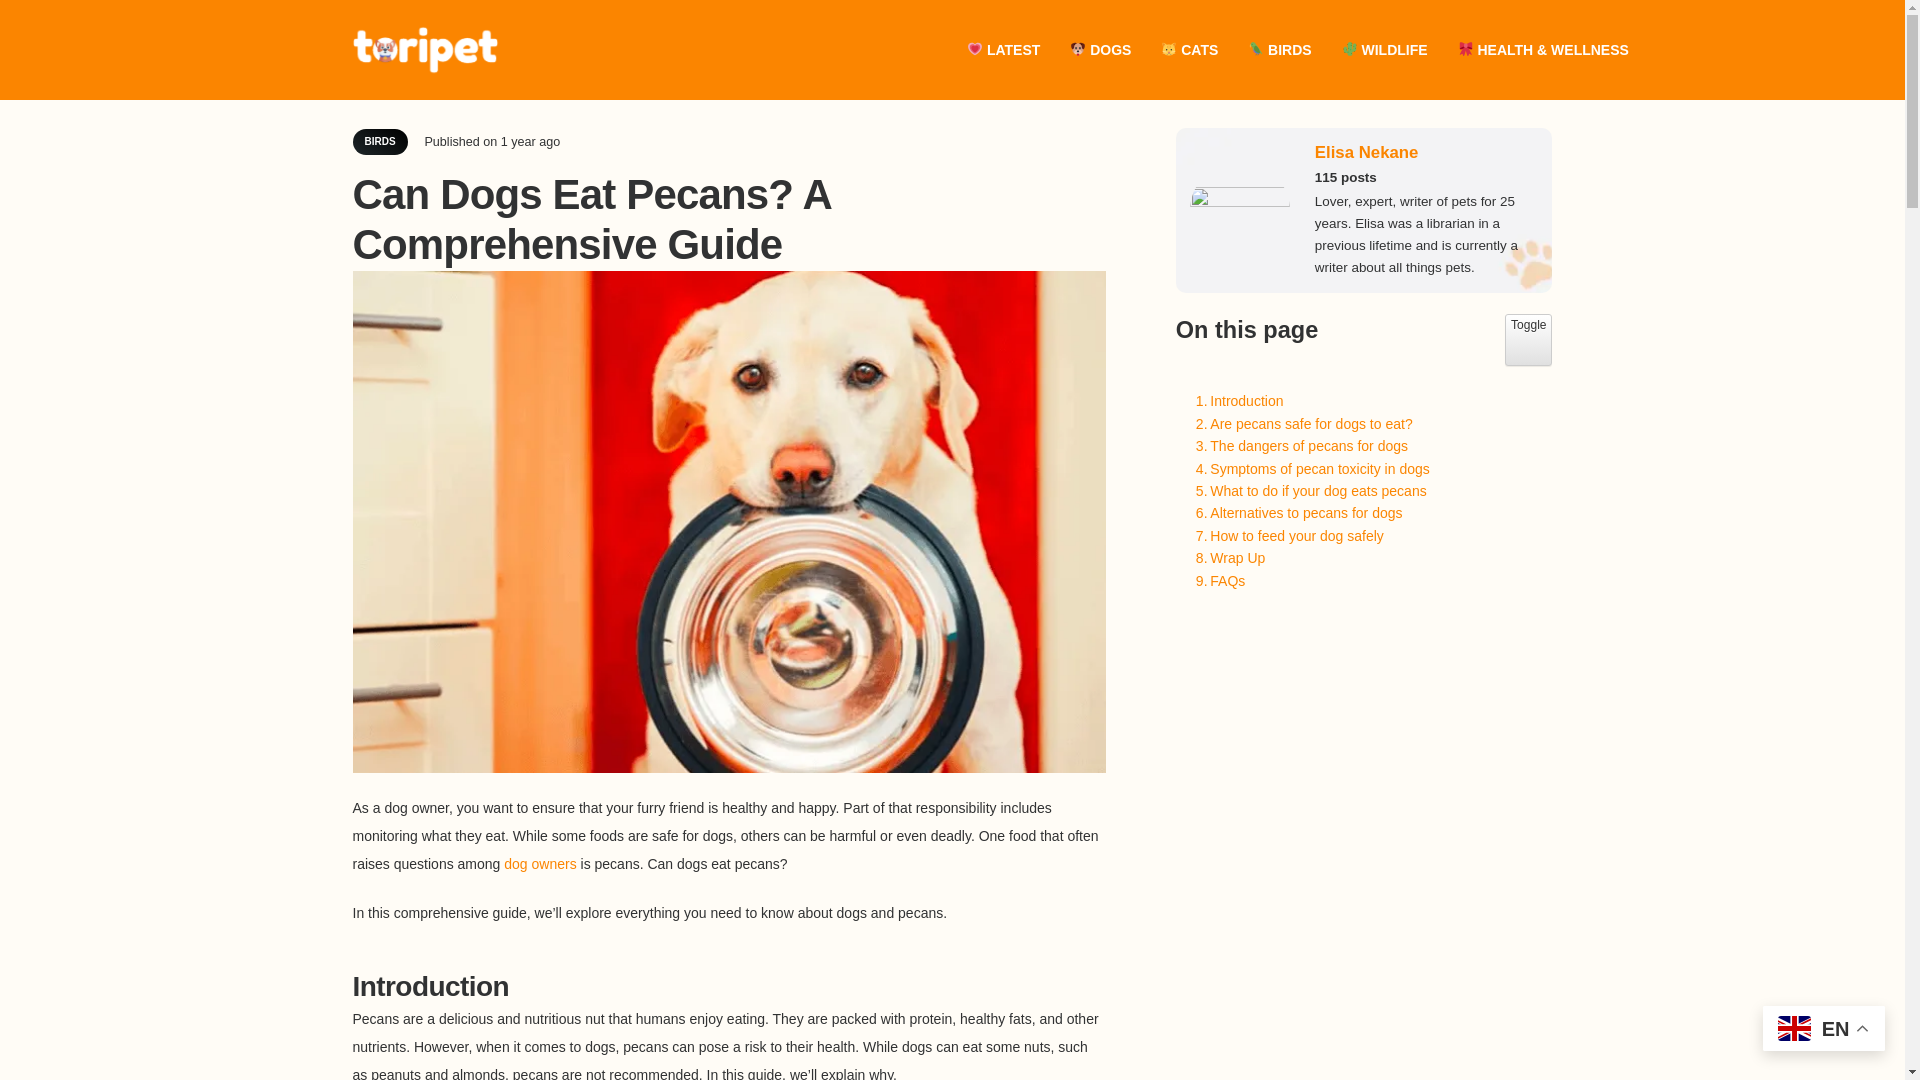  Describe the element at coordinates (1384, 49) in the screenshot. I see `WILDLIFE` at that location.